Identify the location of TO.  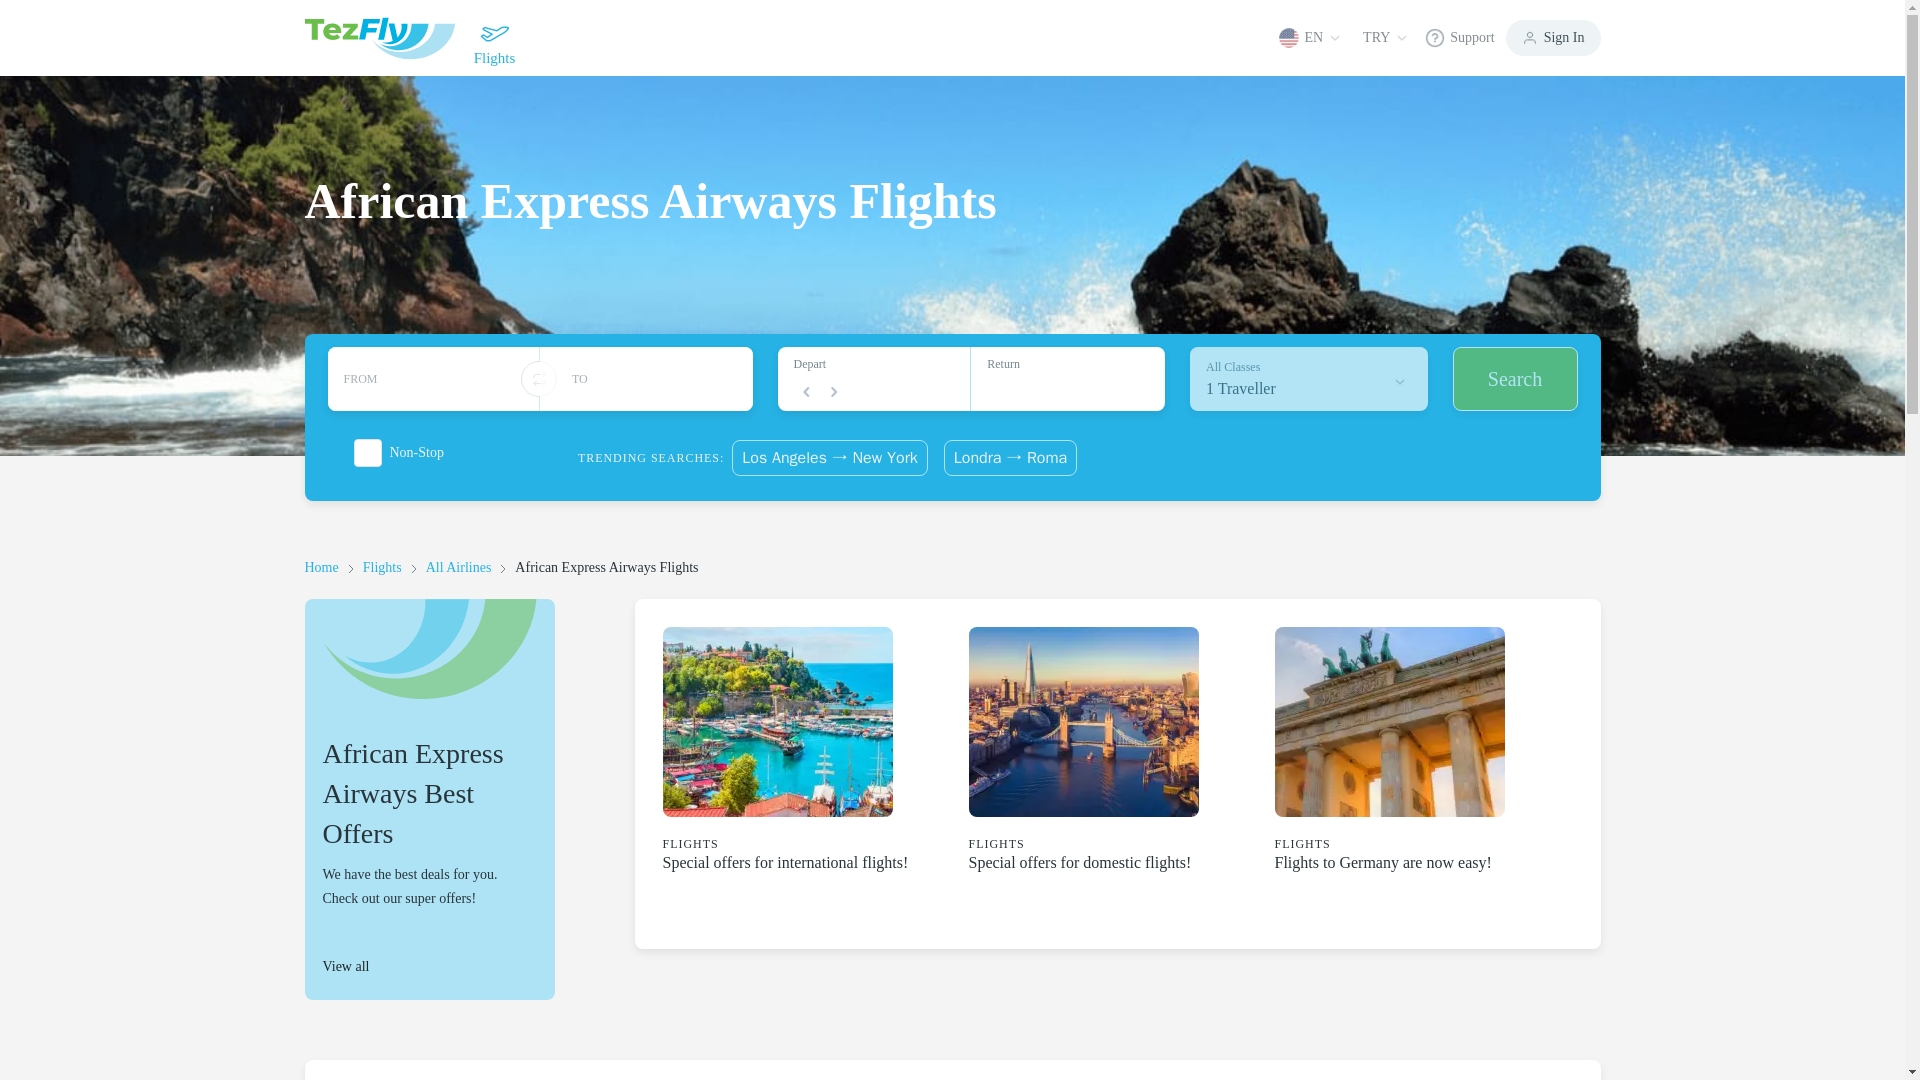
(785, 862).